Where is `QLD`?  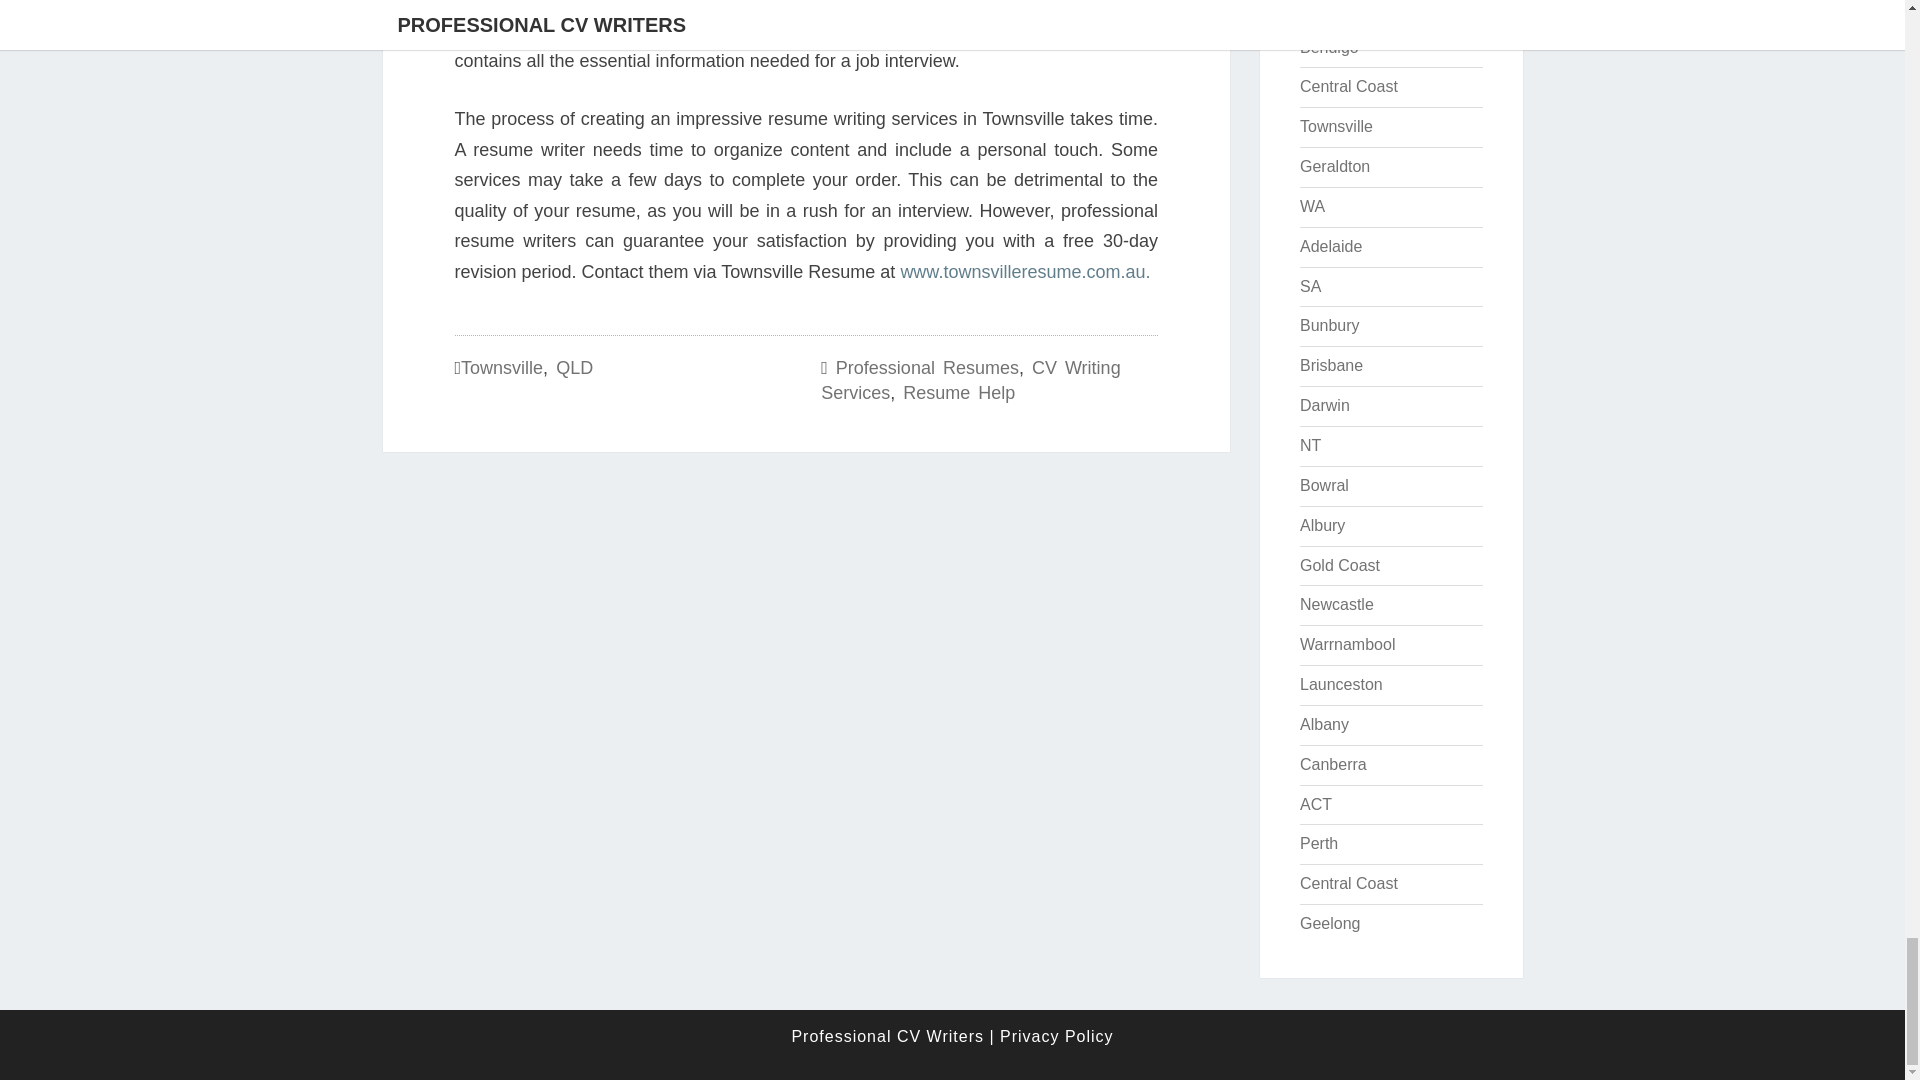
QLD is located at coordinates (574, 368).